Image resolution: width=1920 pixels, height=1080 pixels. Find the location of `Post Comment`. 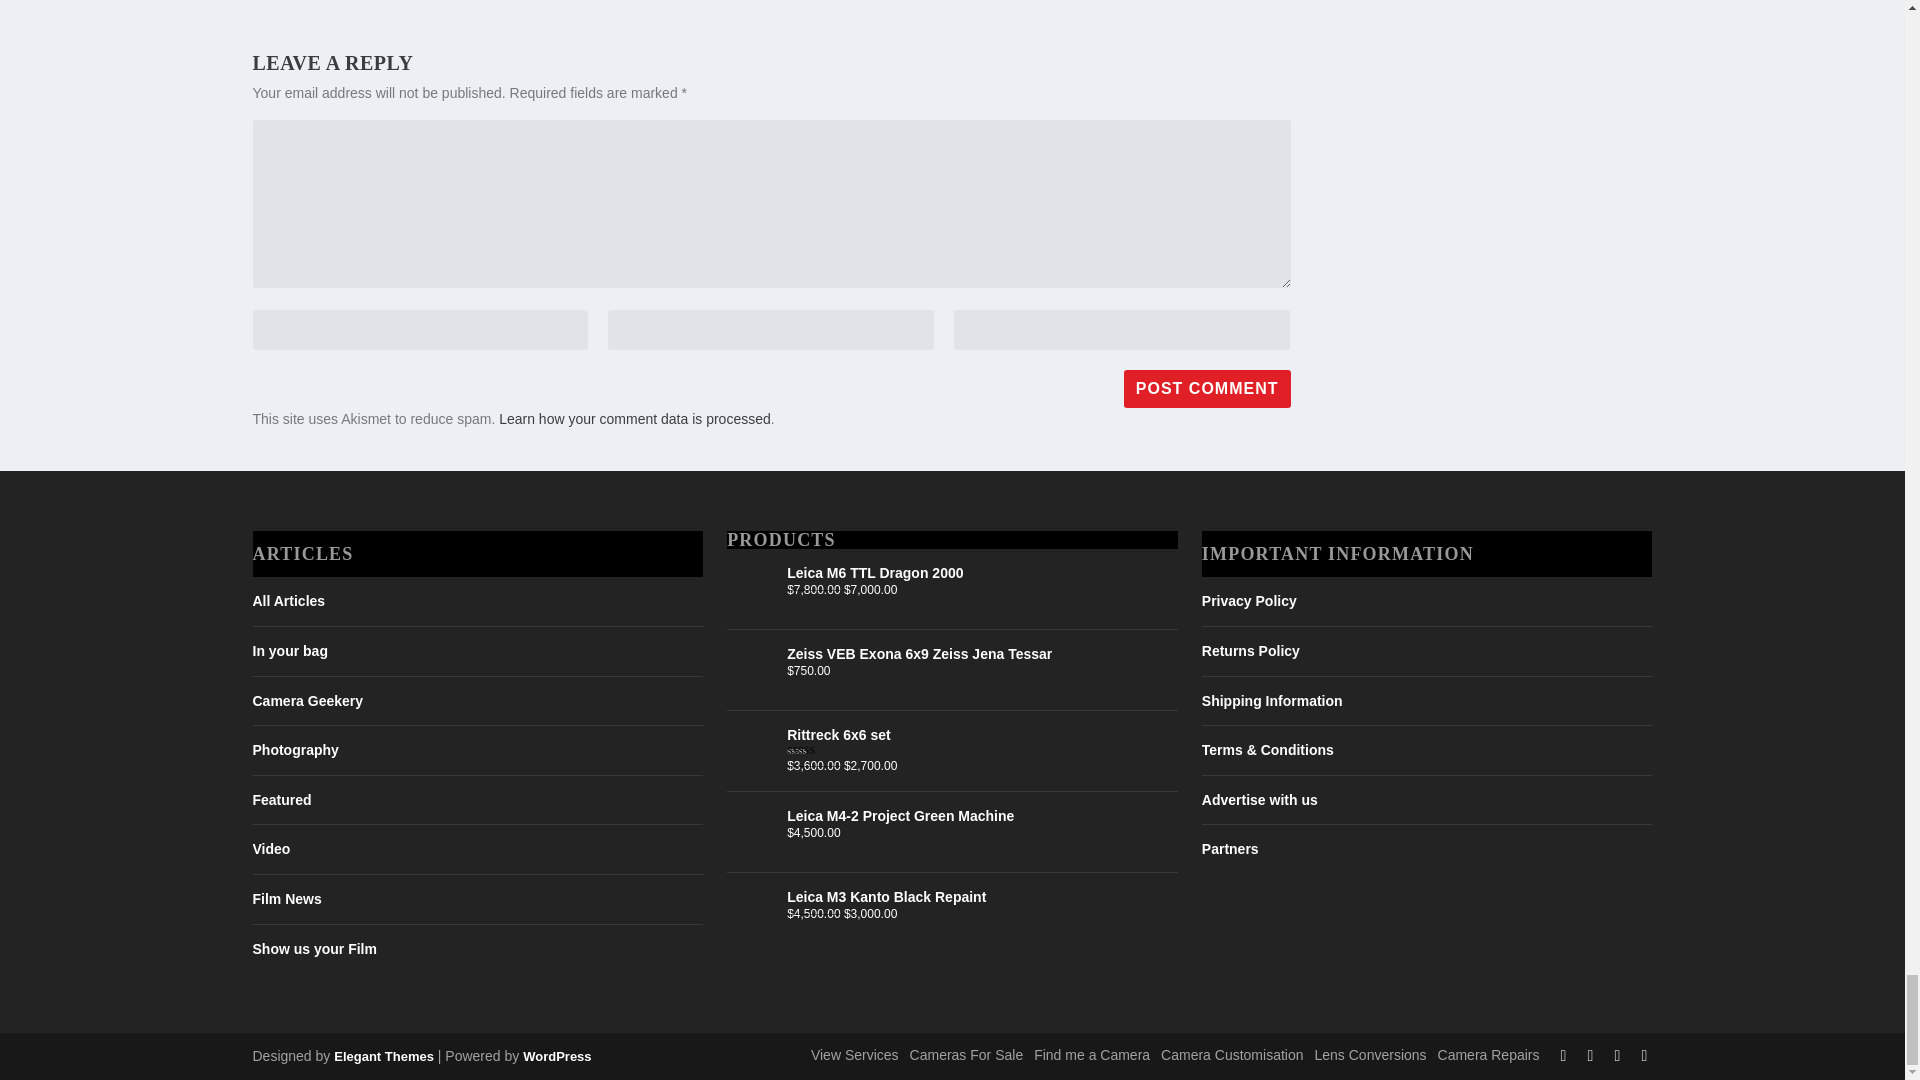

Post Comment is located at coordinates (1206, 389).